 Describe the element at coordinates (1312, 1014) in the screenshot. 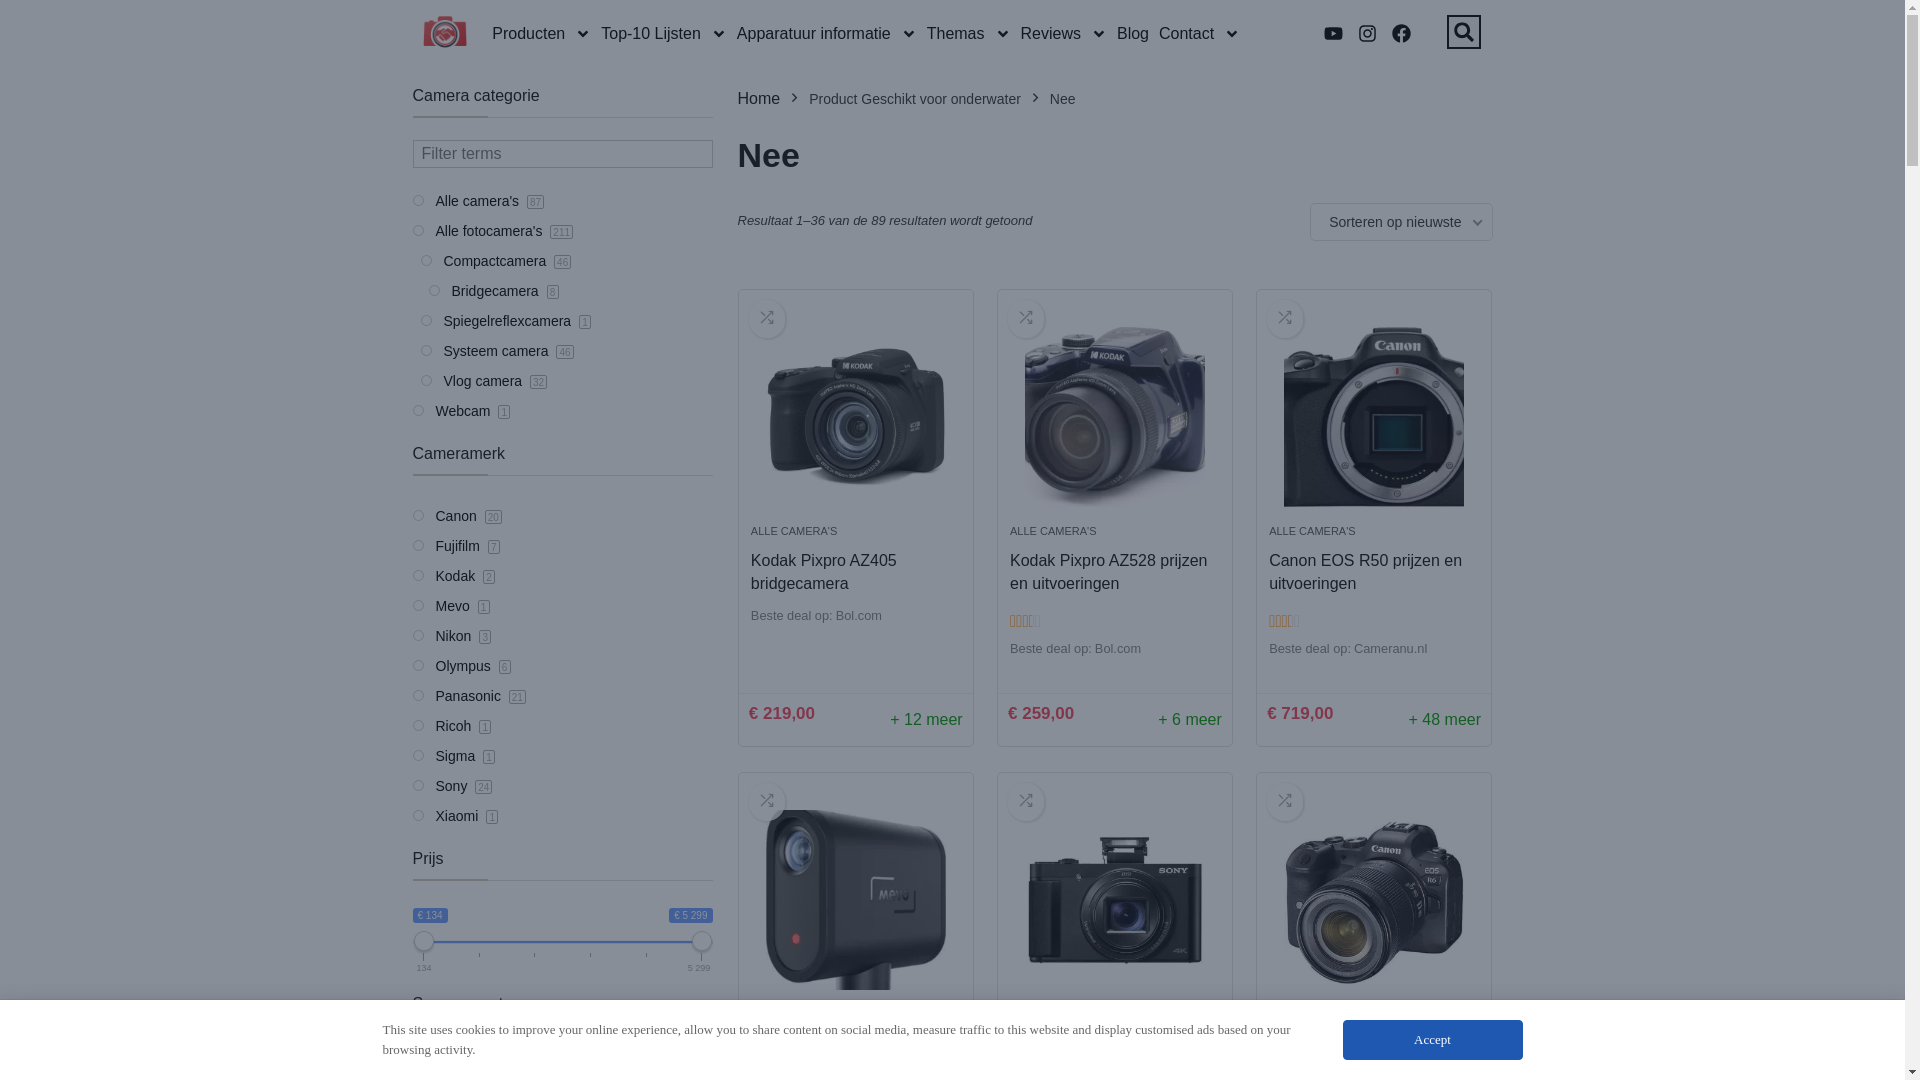

I see `ALLE CAMERA'S` at that location.